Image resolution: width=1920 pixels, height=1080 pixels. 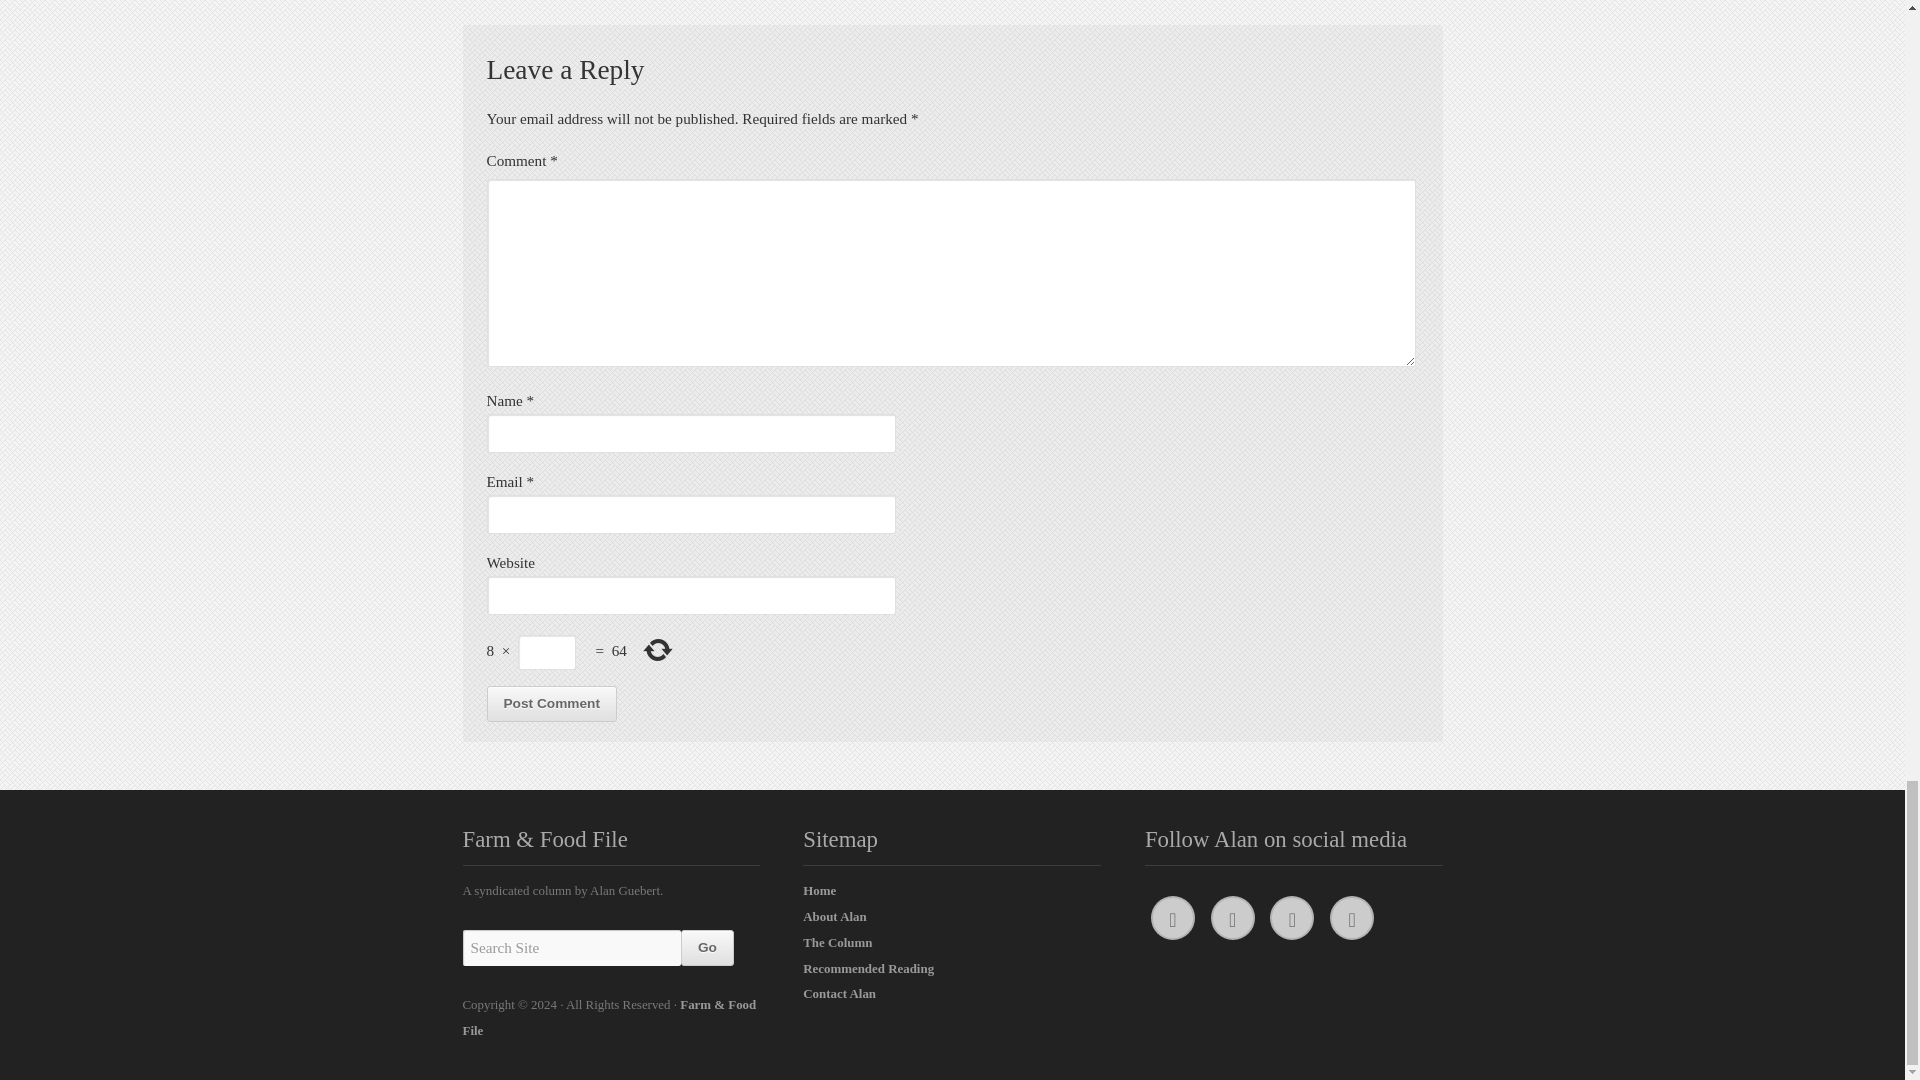 I want to click on Recommended Reading, so click(x=868, y=968).